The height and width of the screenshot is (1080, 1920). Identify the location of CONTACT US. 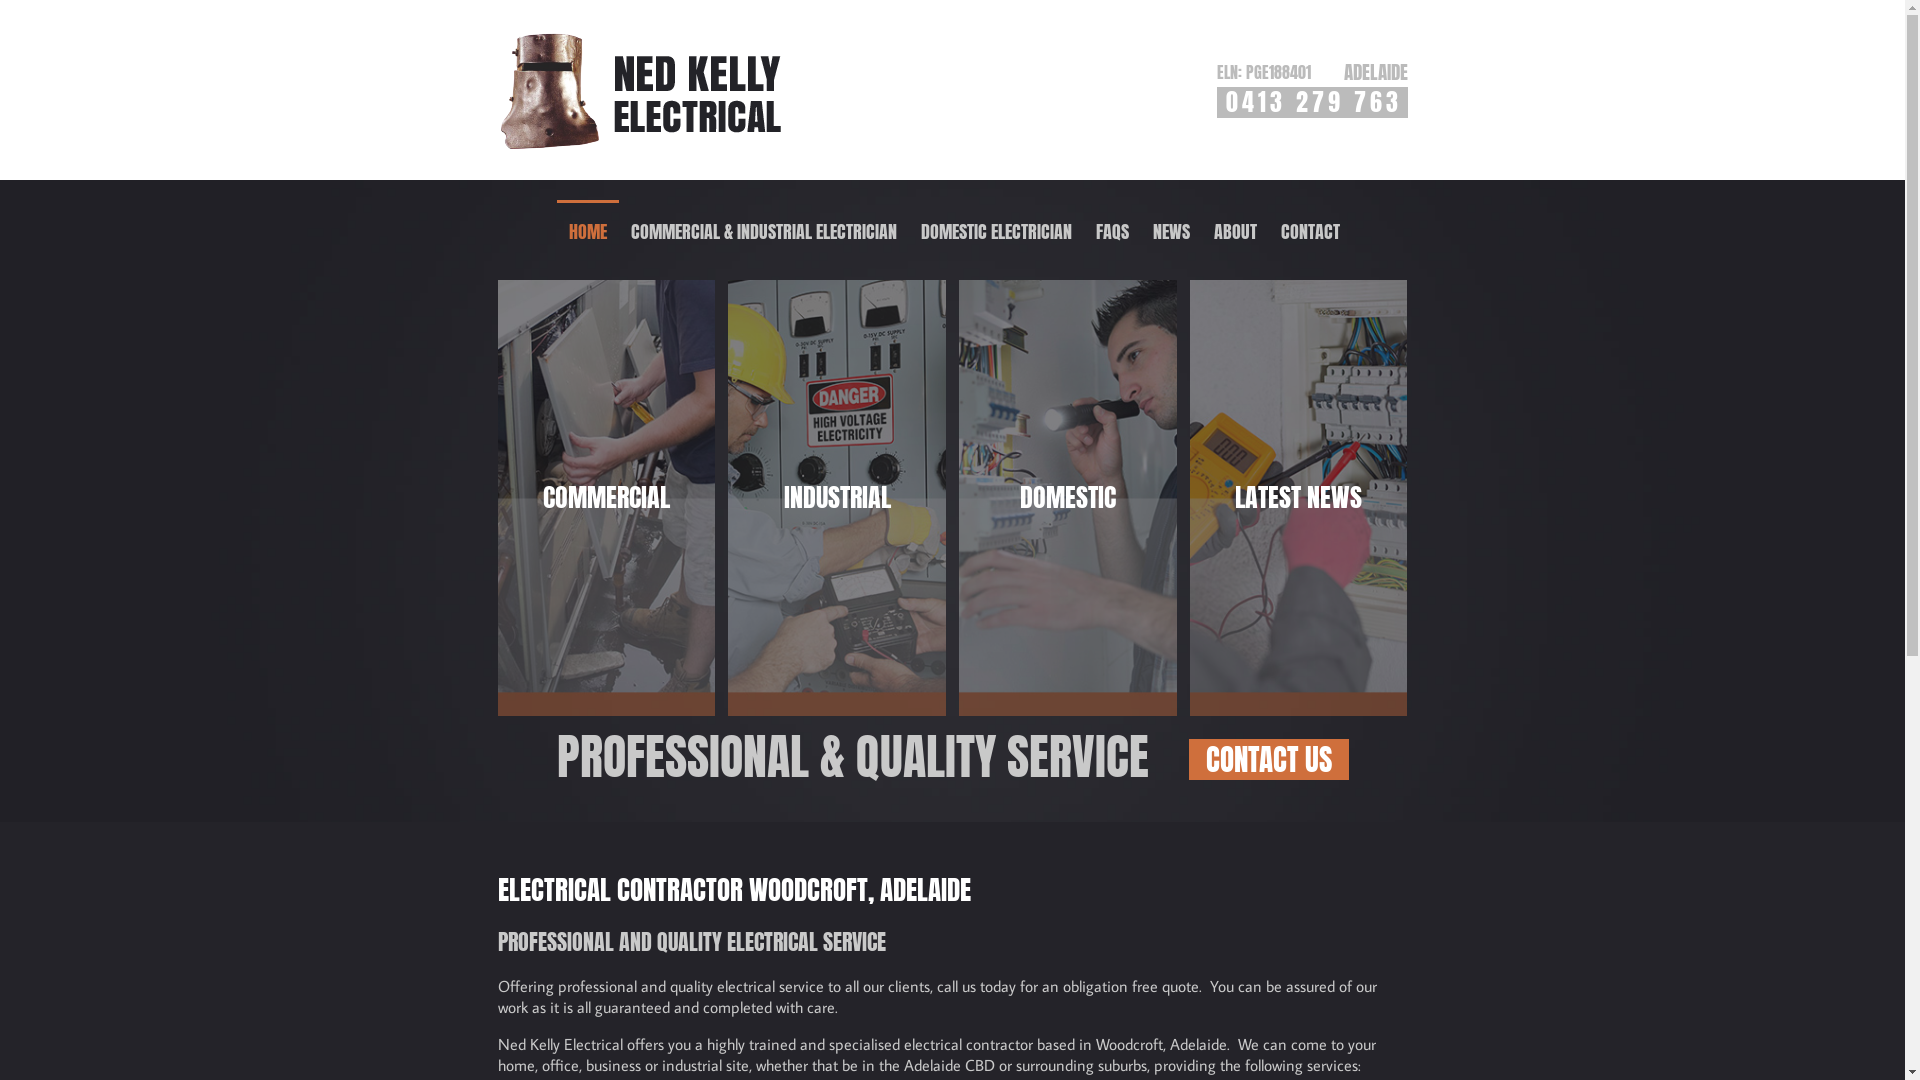
(1268, 760).